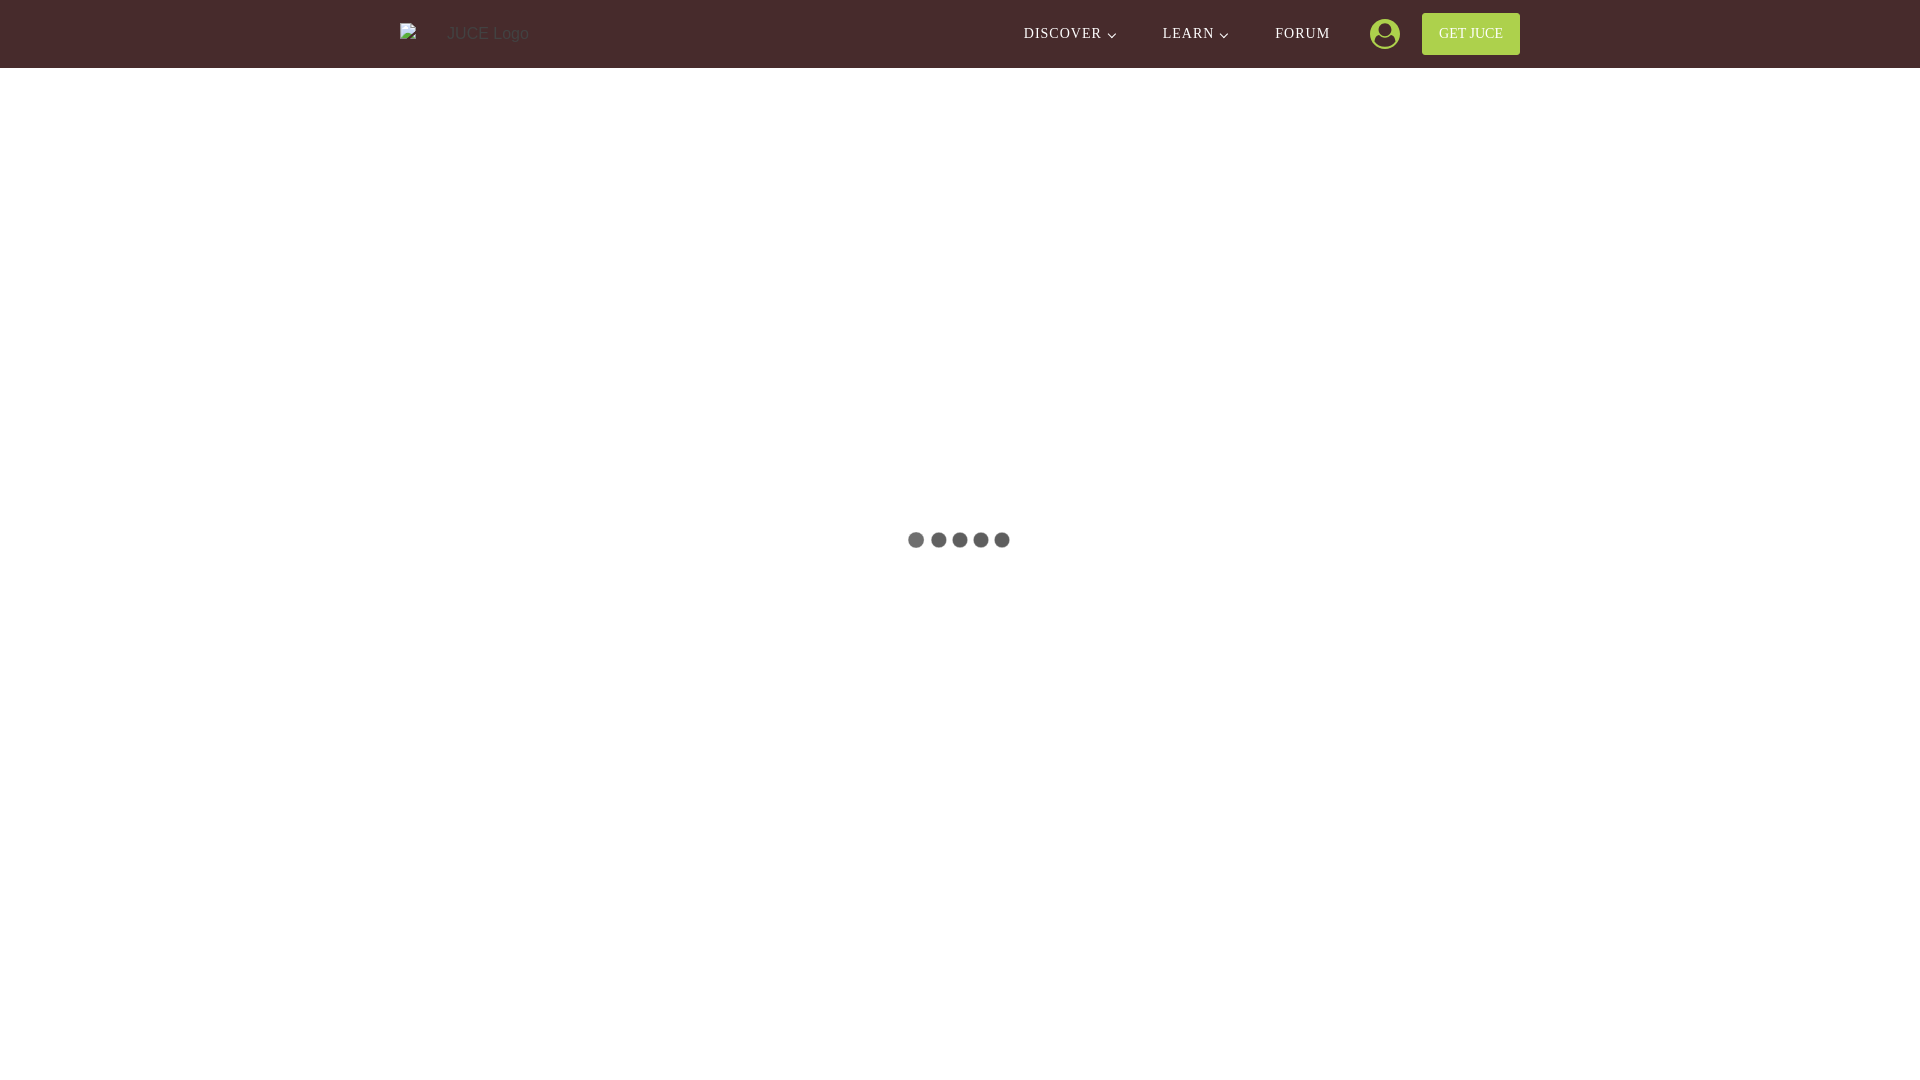 Image resolution: width=1920 pixels, height=1080 pixels. Describe the element at coordinates (1302, 34) in the screenshot. I see `FORUM` at that location.